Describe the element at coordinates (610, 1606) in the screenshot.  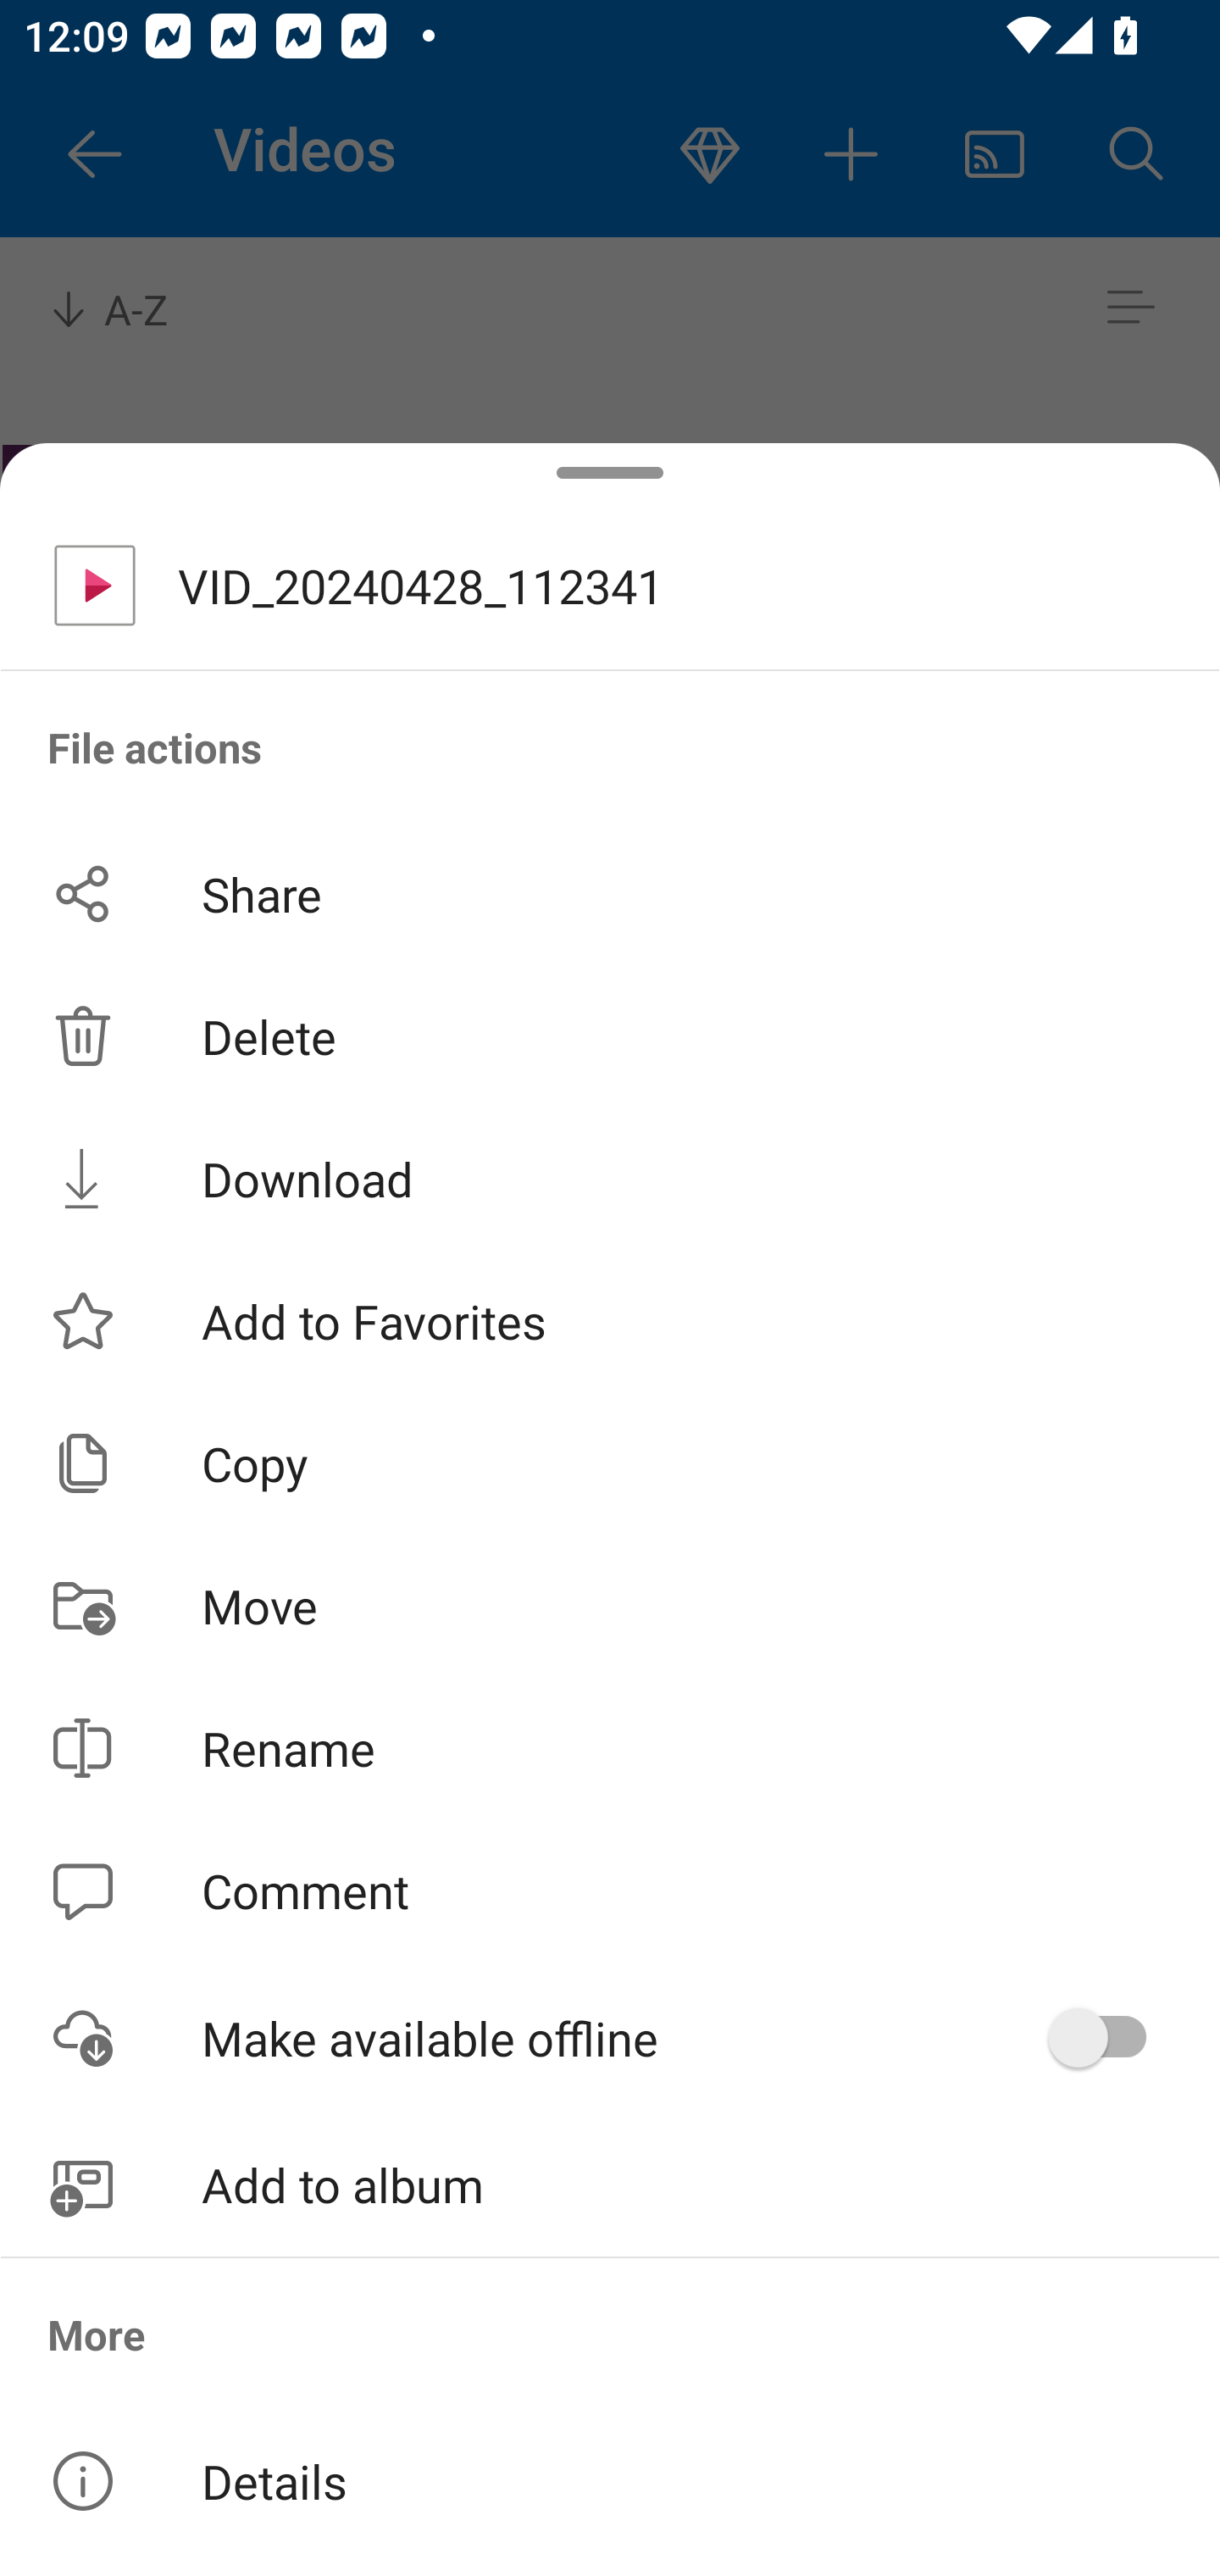
I see `Move button Move` at that location.